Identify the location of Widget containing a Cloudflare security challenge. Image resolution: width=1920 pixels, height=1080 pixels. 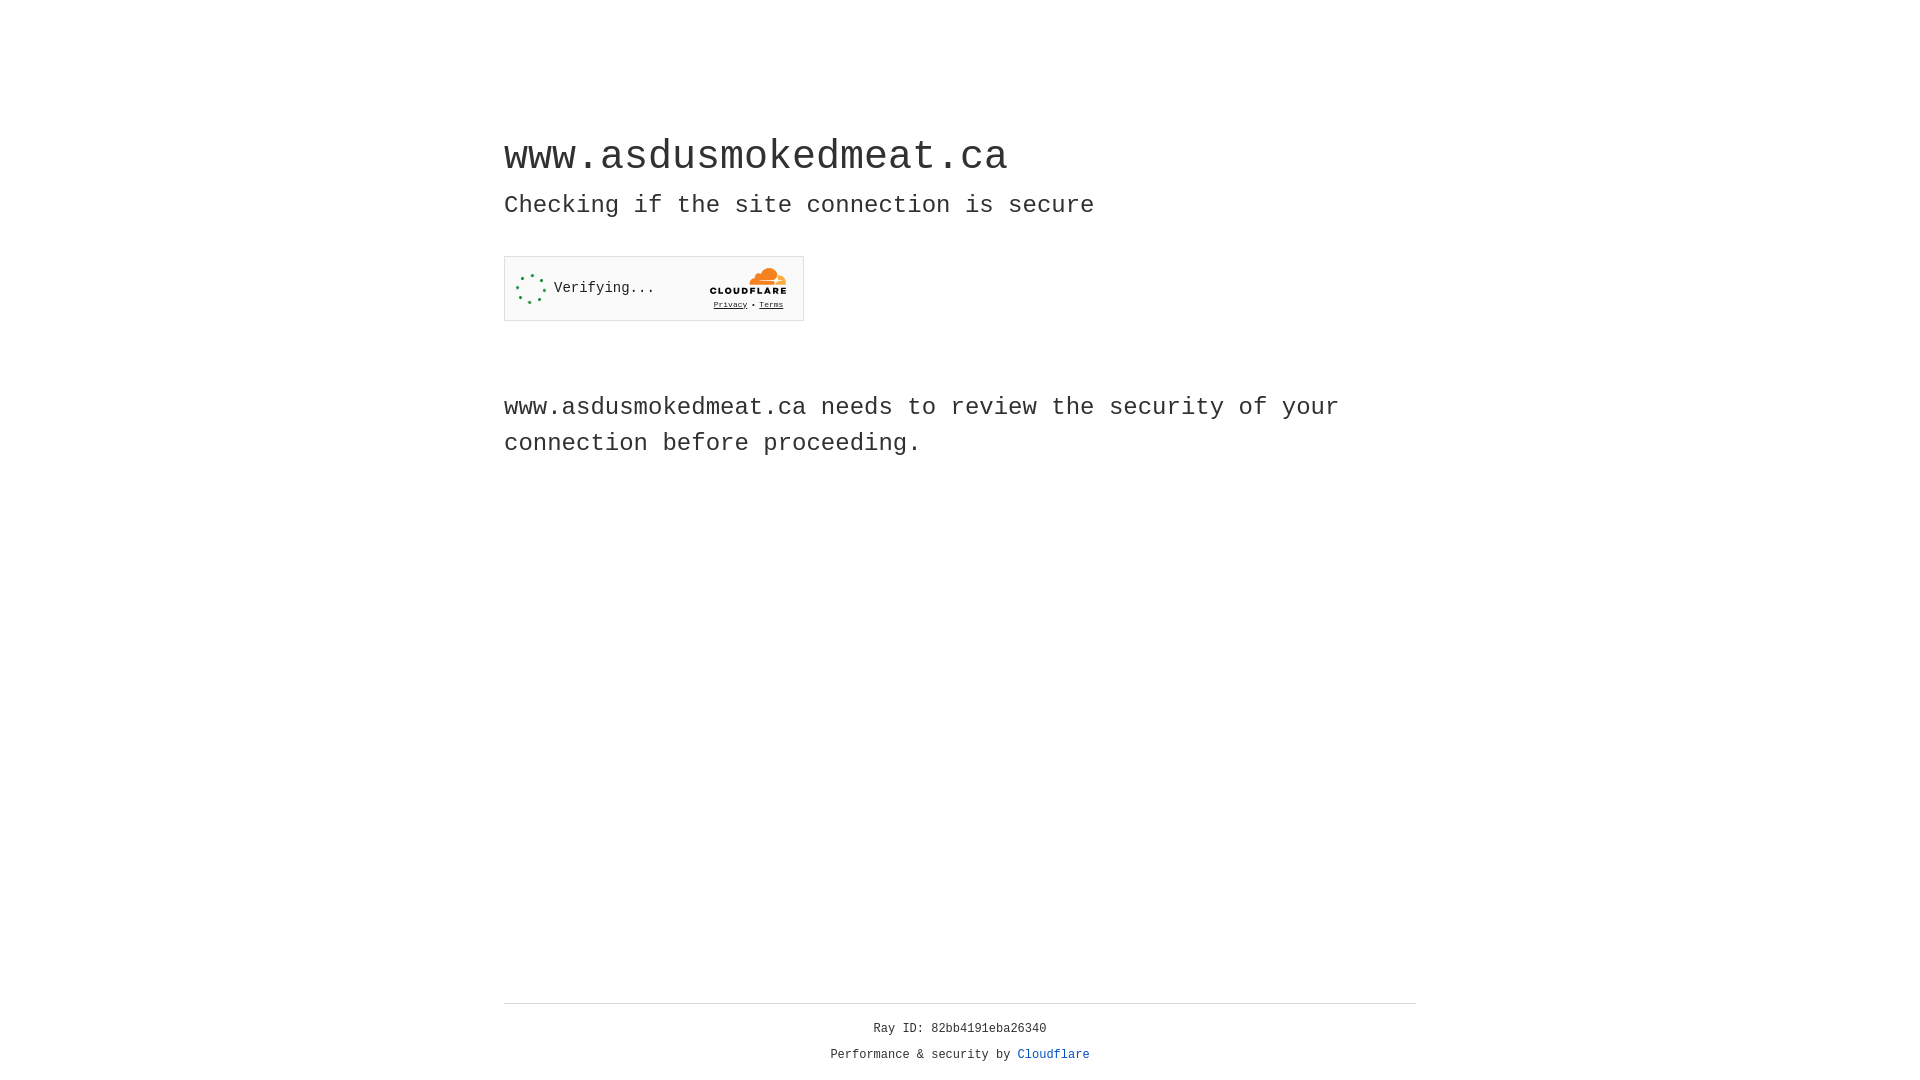
(654, 288).